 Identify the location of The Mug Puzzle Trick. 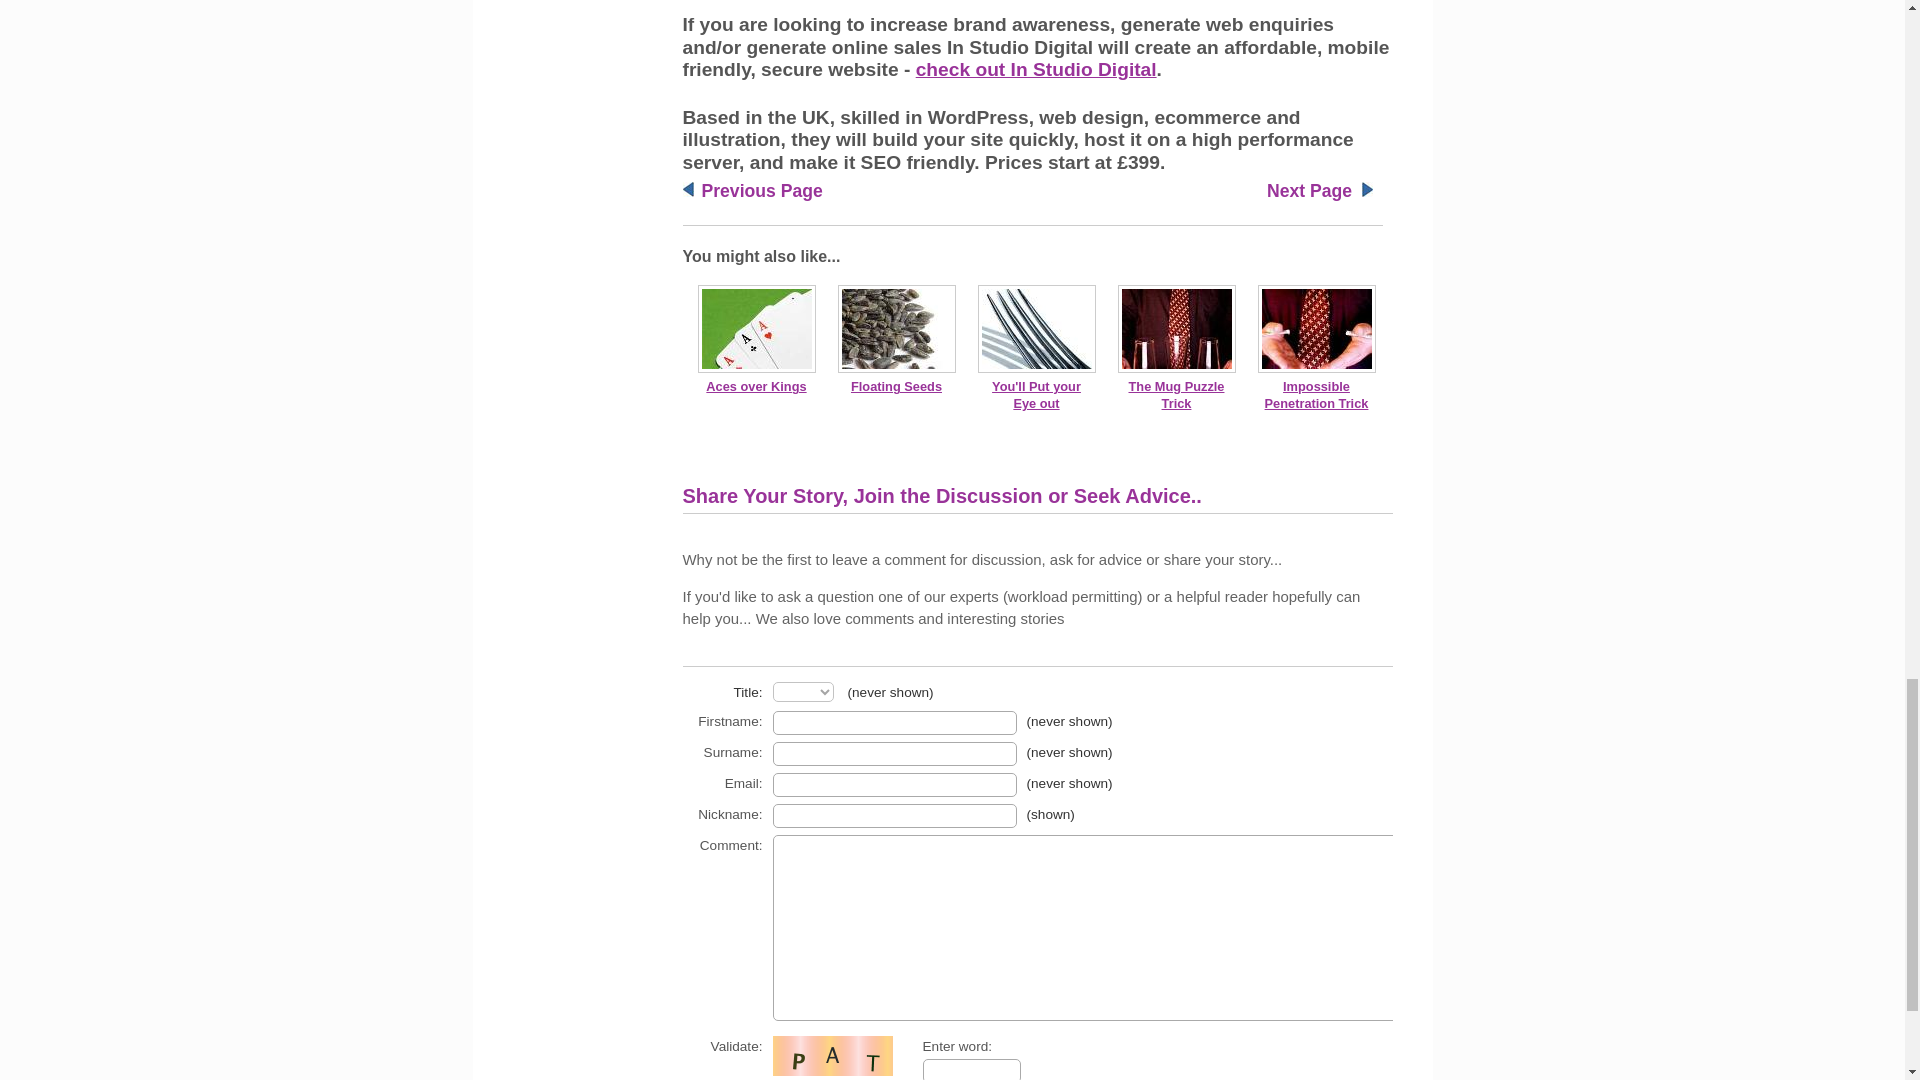
(1176, 395).